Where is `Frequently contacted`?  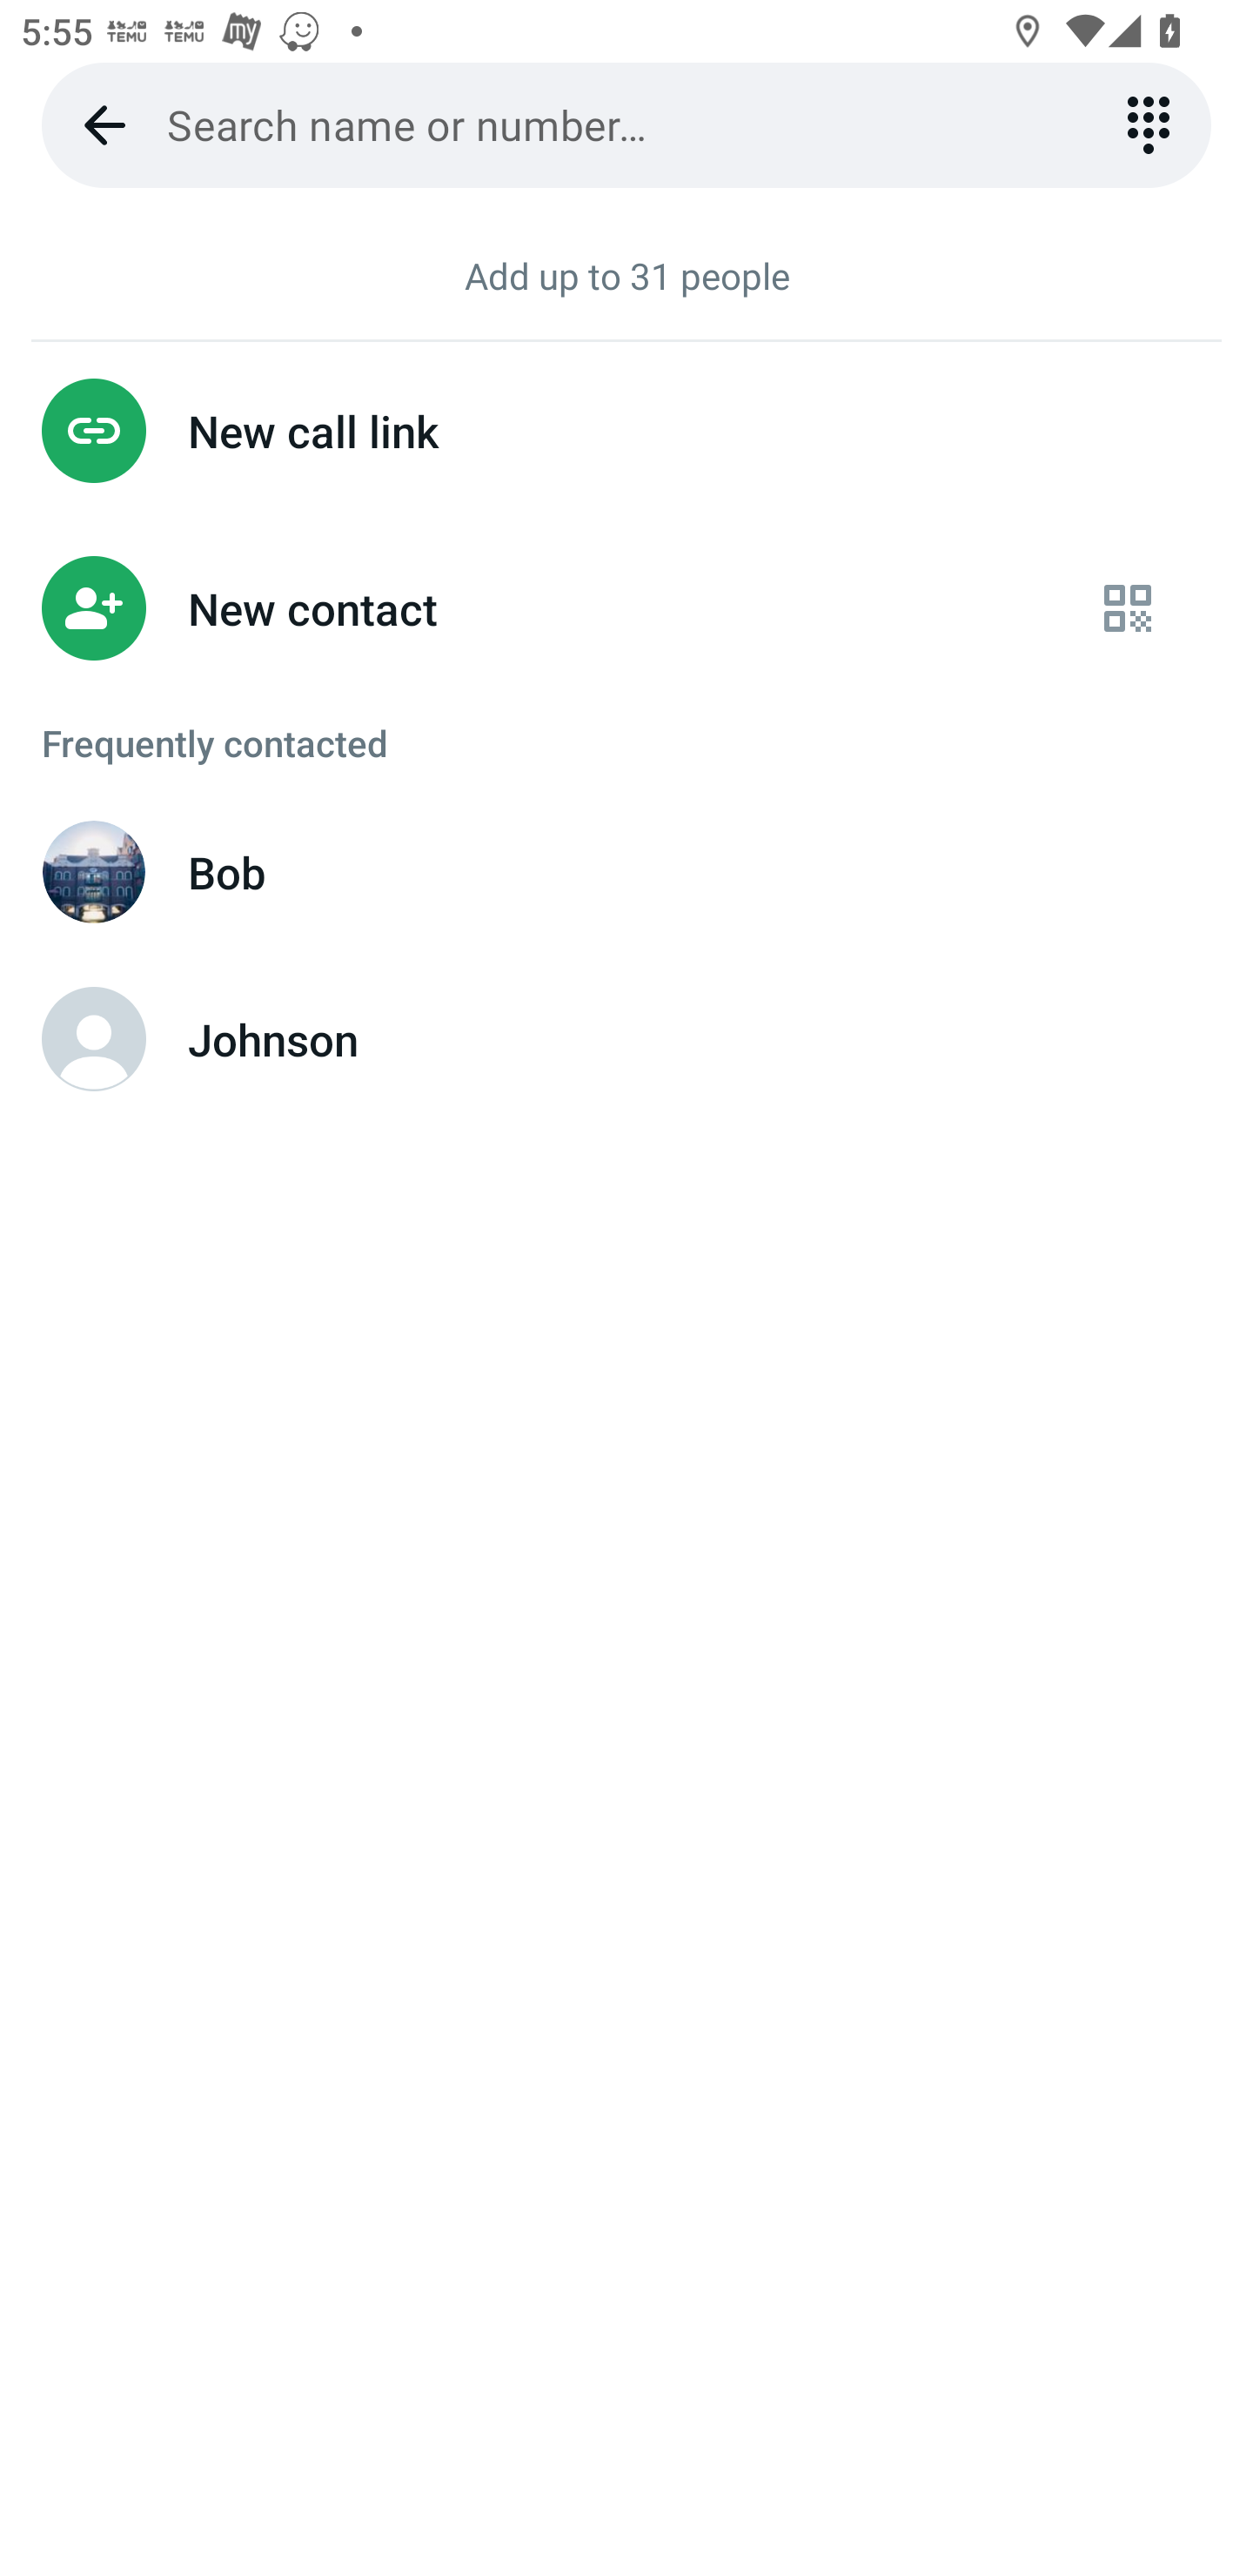 Frequently contacted is located at coordinates (626, 743).